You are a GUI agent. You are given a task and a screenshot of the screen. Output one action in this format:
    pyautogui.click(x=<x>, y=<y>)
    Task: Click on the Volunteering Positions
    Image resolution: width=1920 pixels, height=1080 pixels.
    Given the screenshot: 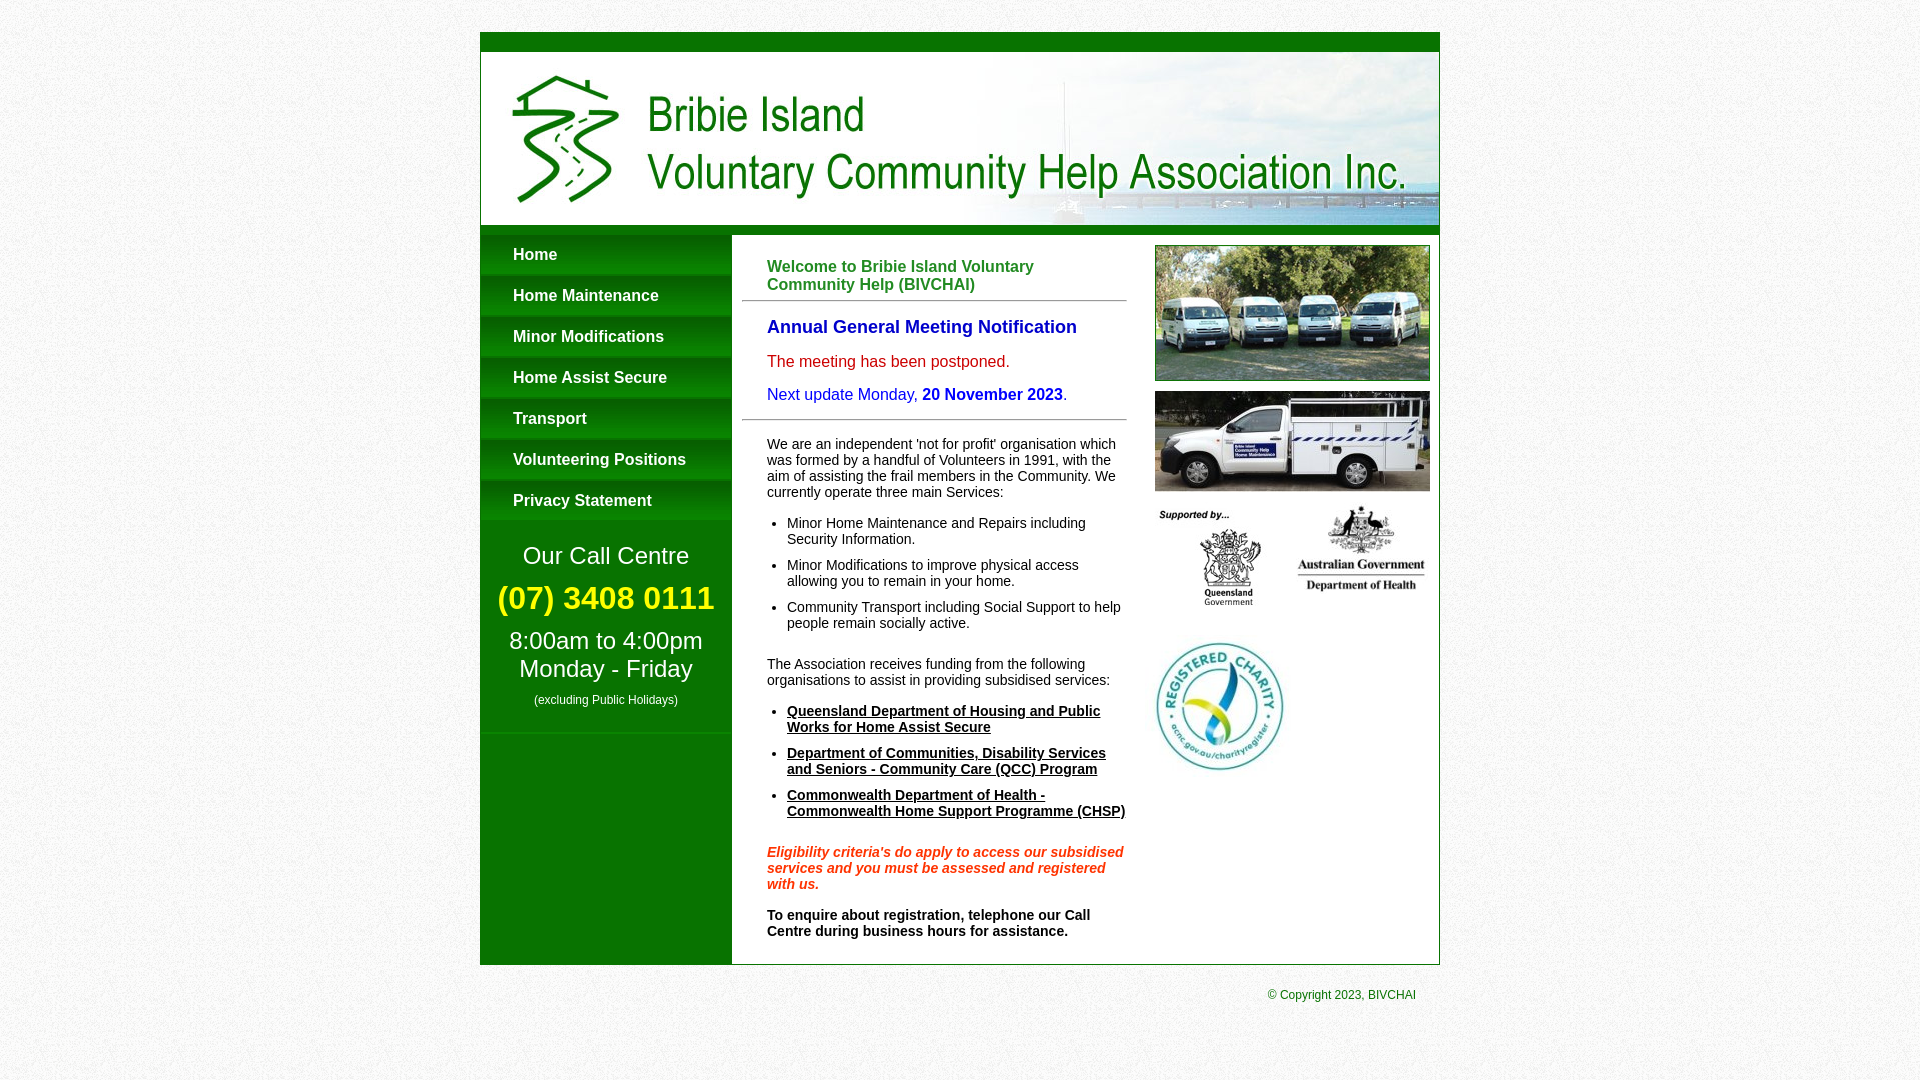 What is the action you would take?
    pyautogui.click(x=606, y=460)
    